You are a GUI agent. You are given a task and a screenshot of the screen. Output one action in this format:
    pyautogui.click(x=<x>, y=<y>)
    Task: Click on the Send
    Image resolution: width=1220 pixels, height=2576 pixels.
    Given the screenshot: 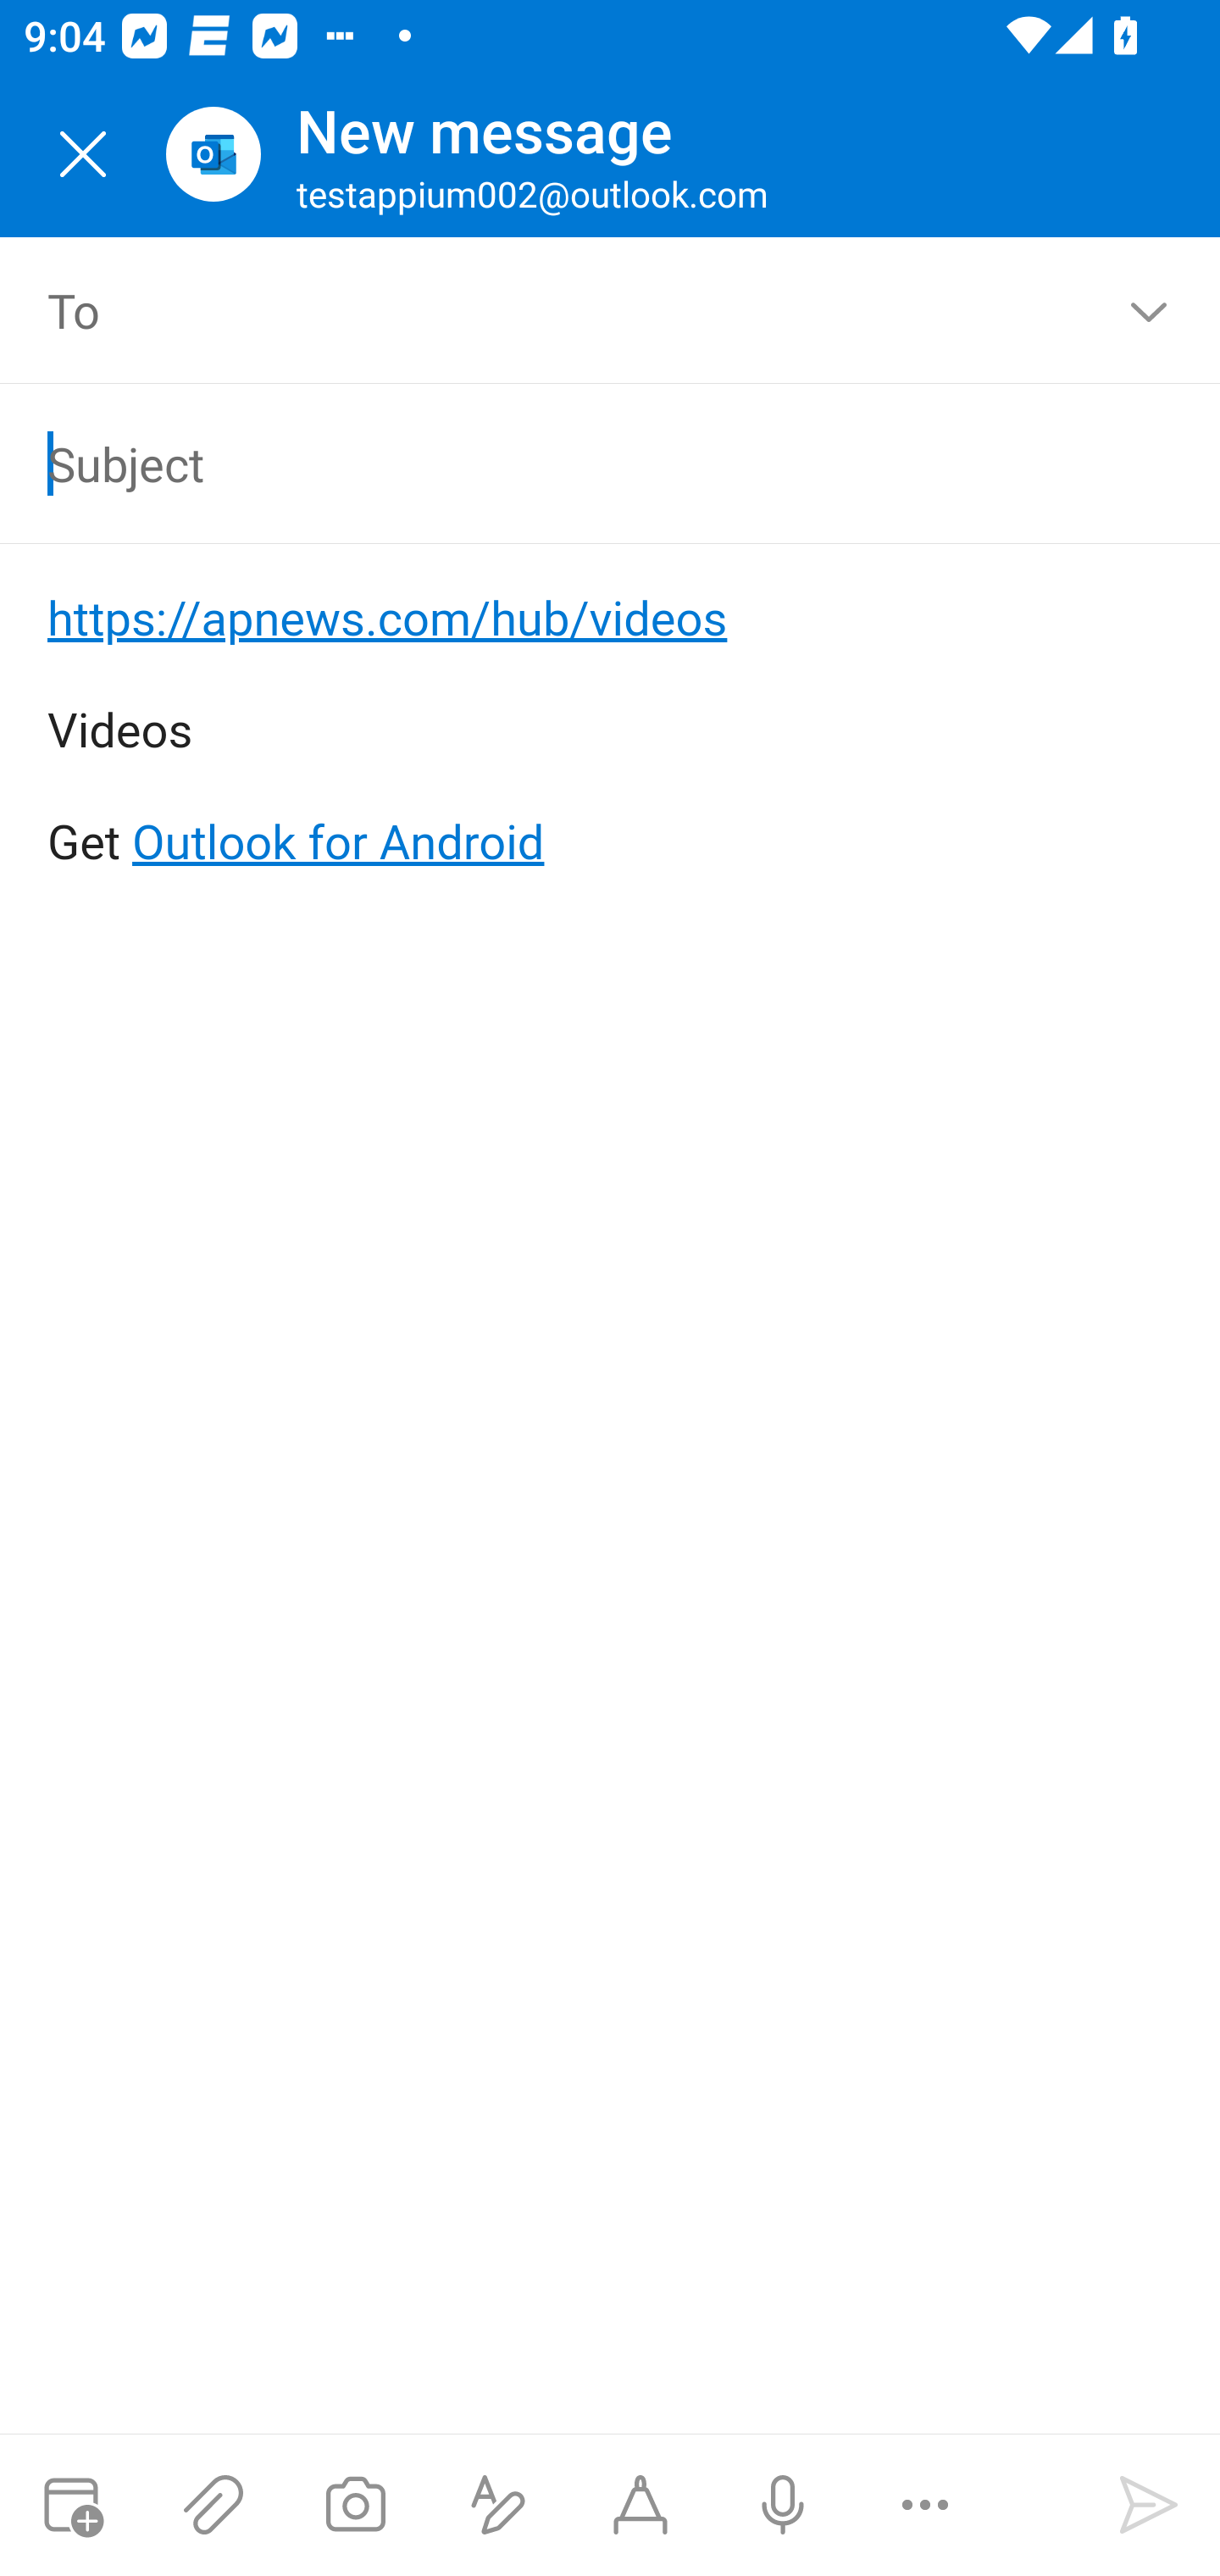 What is the action you would take?
    pyautogui.click(x=1149, y=2505)
    